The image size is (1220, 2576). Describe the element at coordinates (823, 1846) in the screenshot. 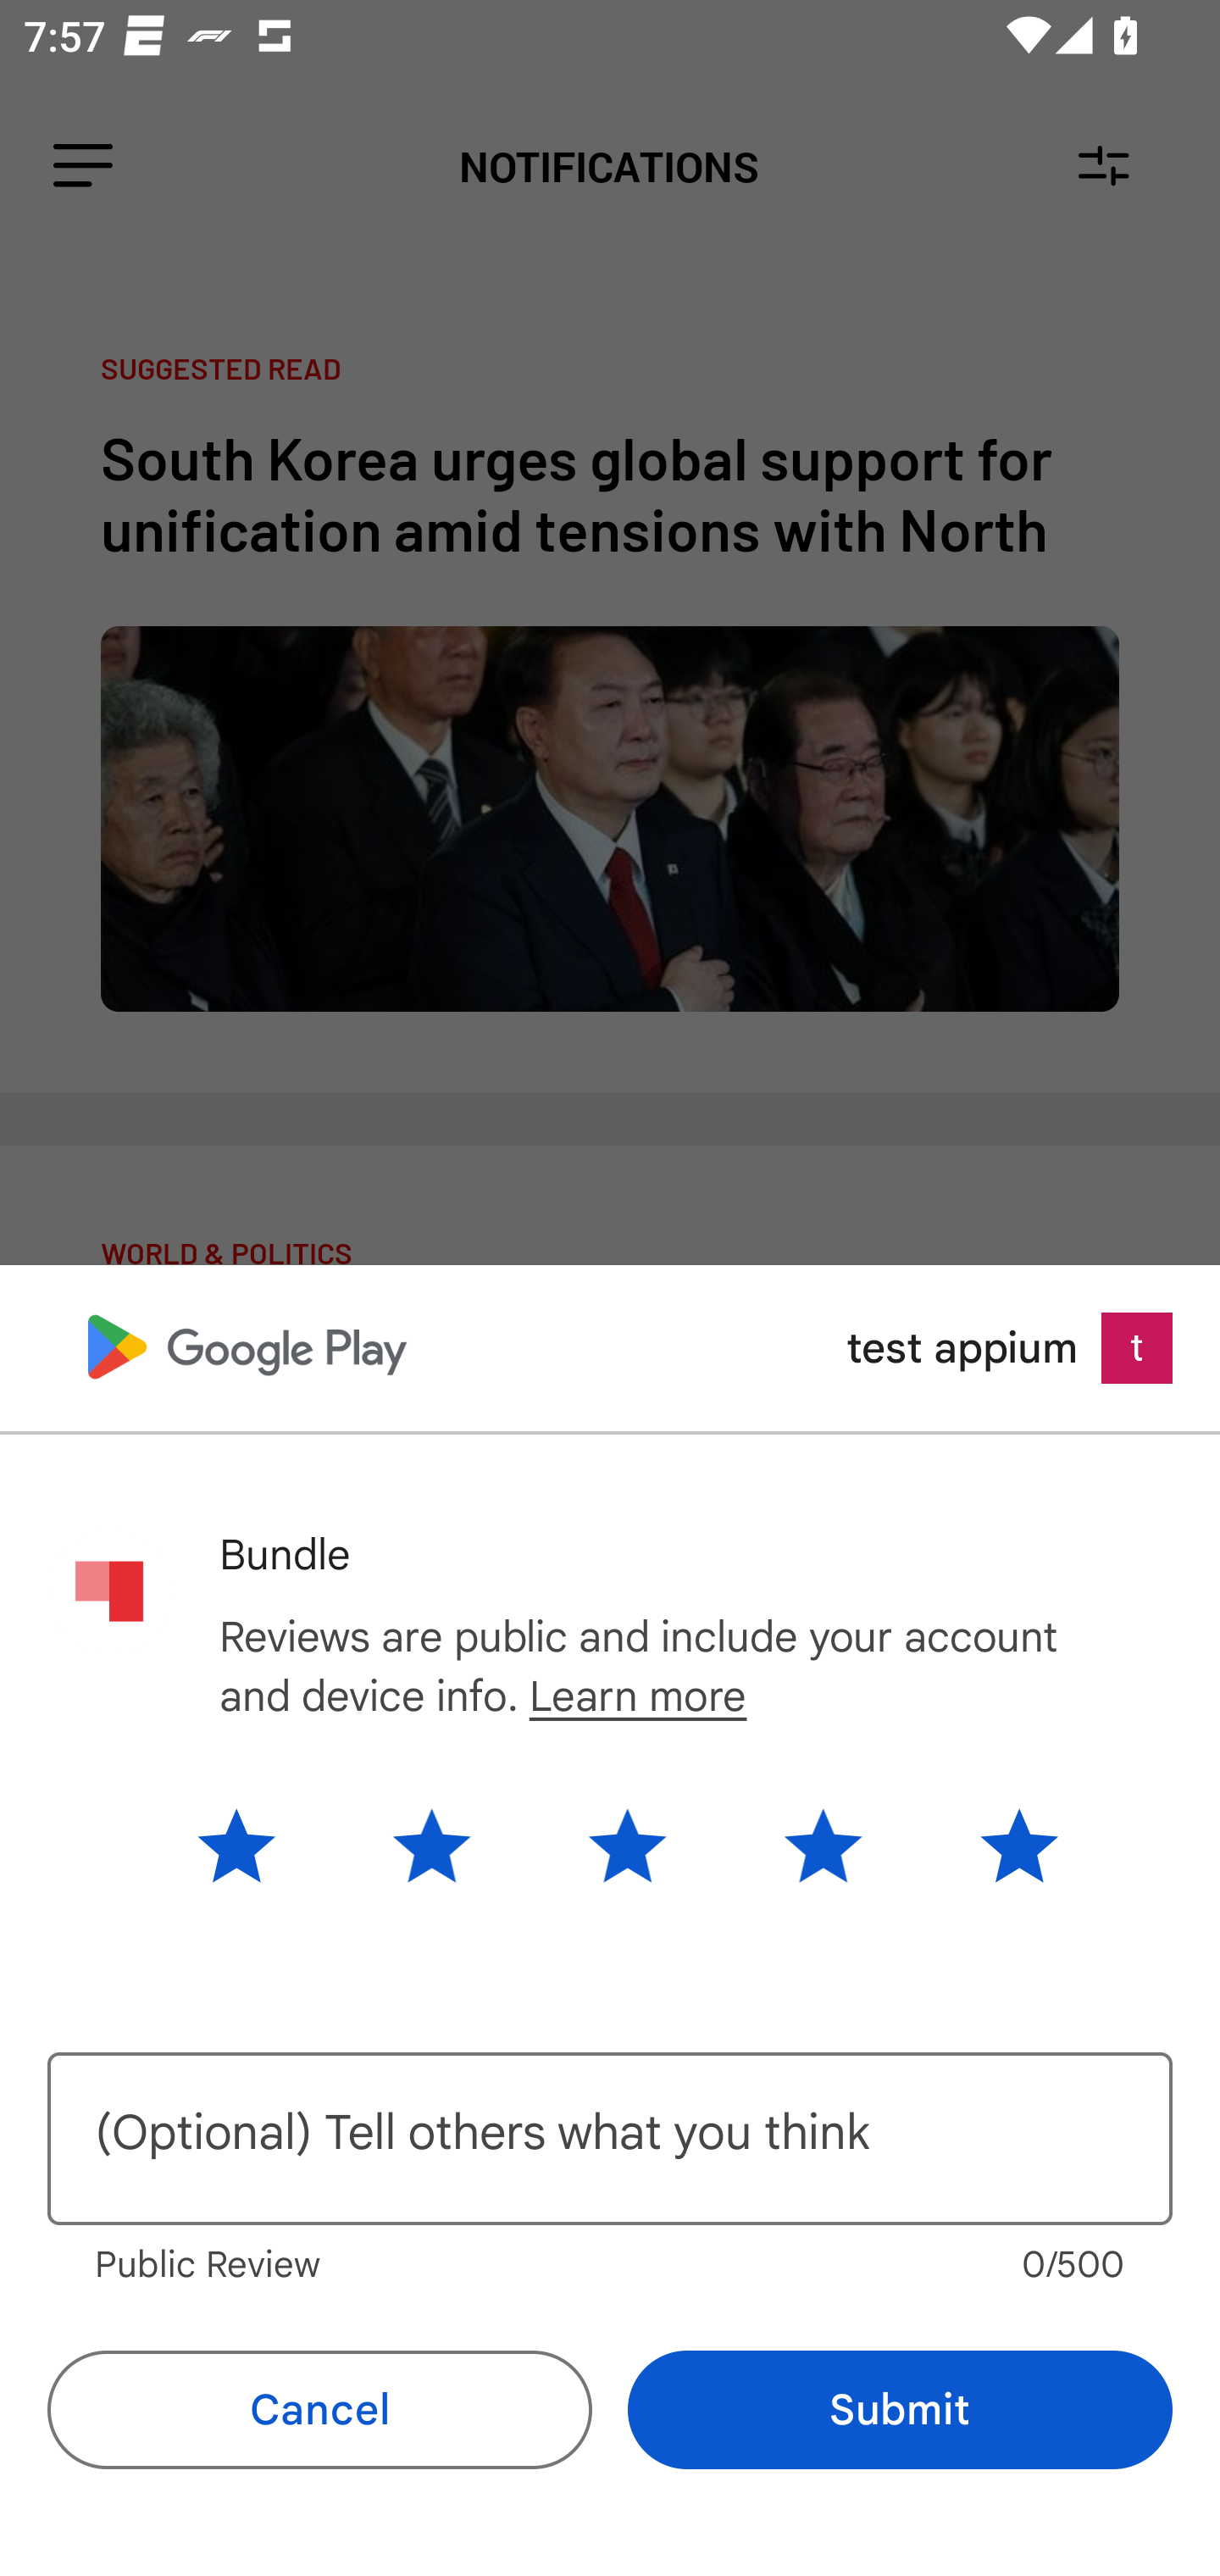

I see `Fourth star selected` at that location.